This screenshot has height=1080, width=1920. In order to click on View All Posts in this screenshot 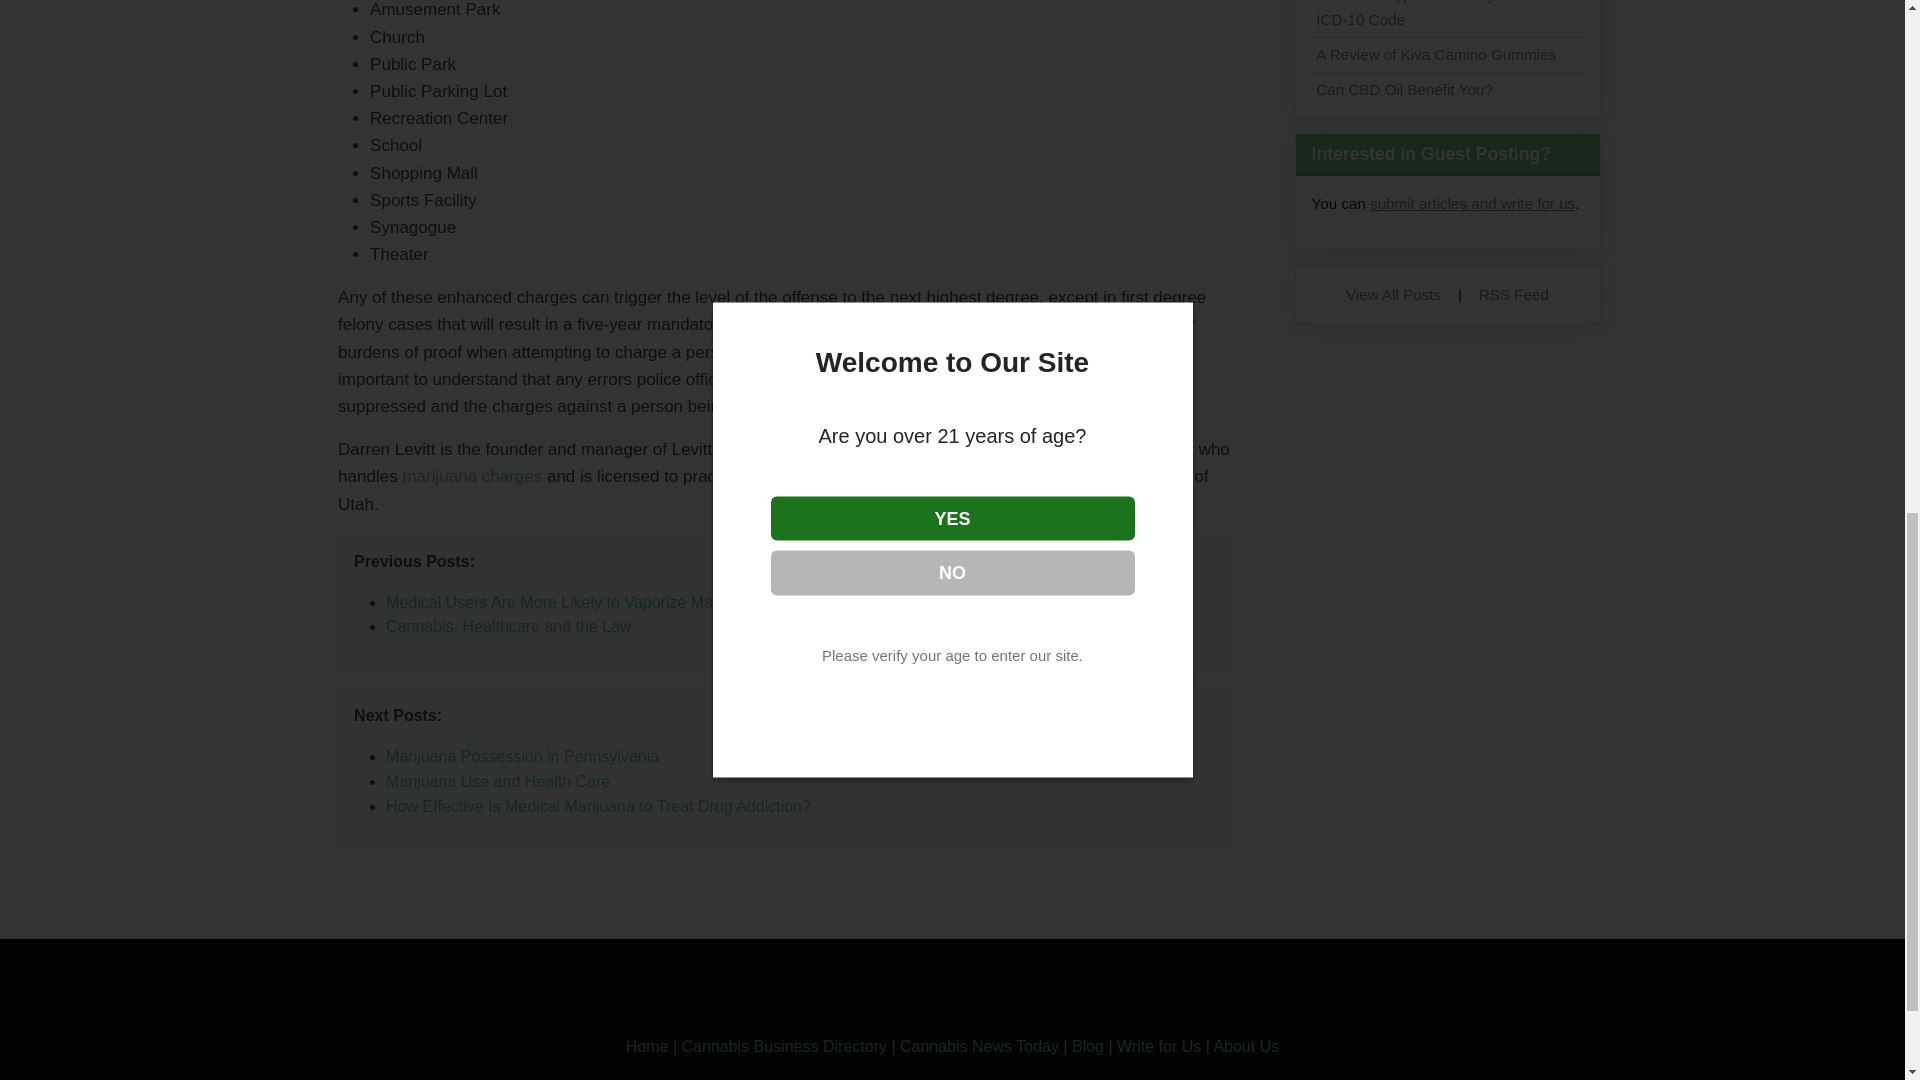, I will do `click(1393, 294)`.